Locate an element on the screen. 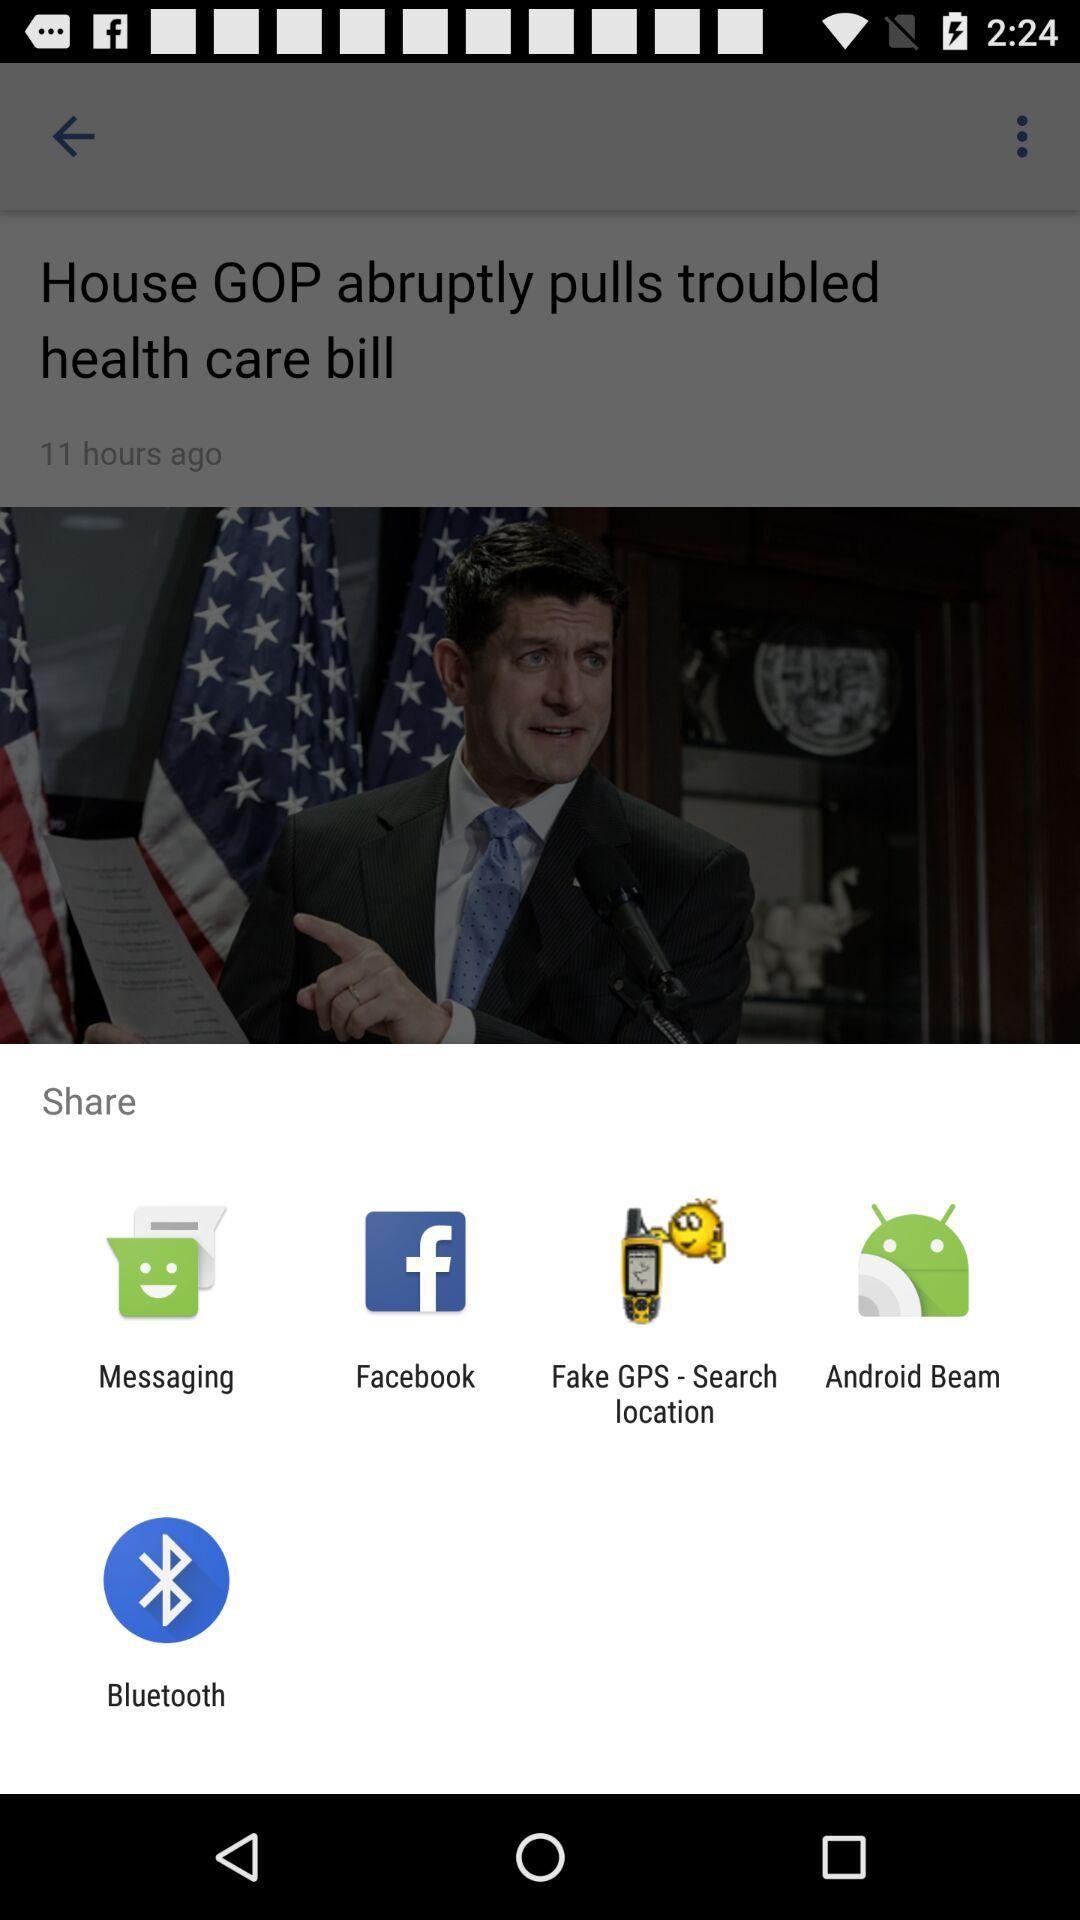 This screenshot has height=1920, width=1080. press the icon next to fake gps search is located at coordinates (913, 1393).